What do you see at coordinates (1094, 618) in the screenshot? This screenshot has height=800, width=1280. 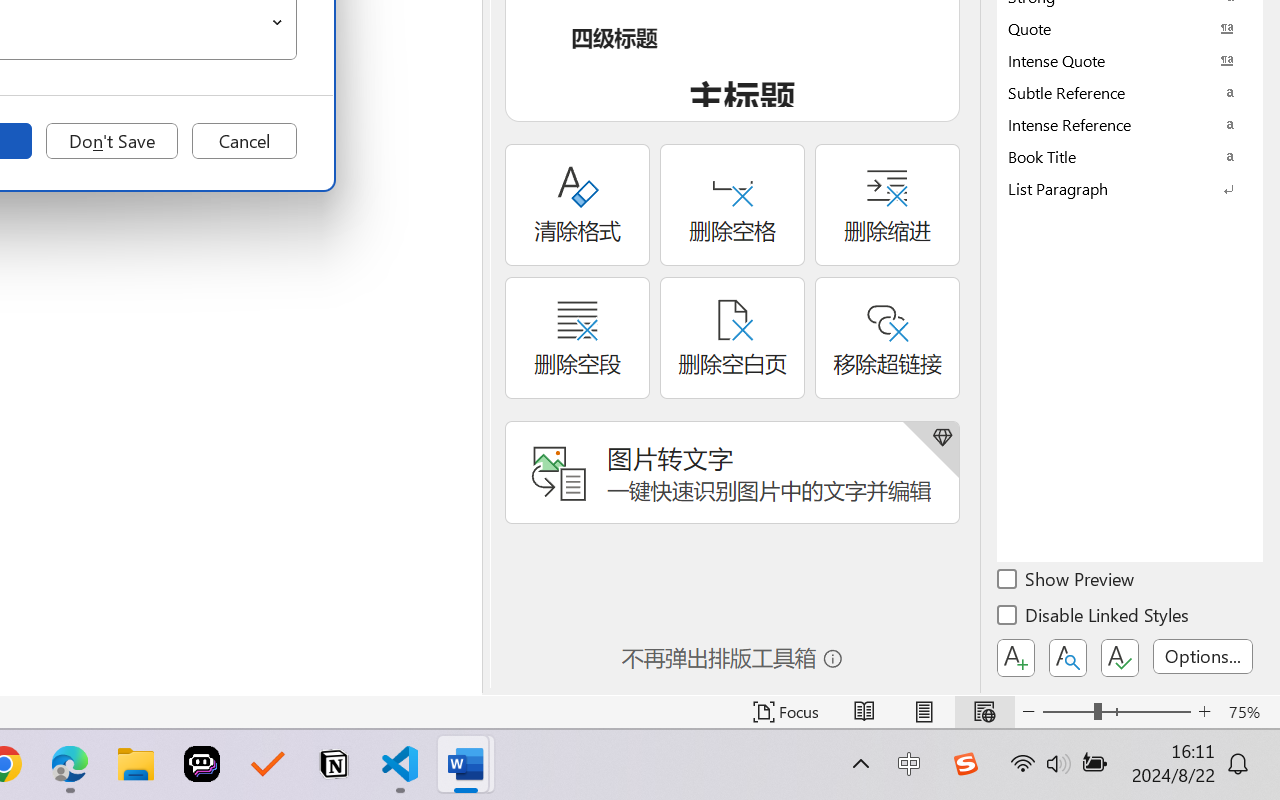 I see `Disable Linked Styles` at bounding box center [1094, 618].